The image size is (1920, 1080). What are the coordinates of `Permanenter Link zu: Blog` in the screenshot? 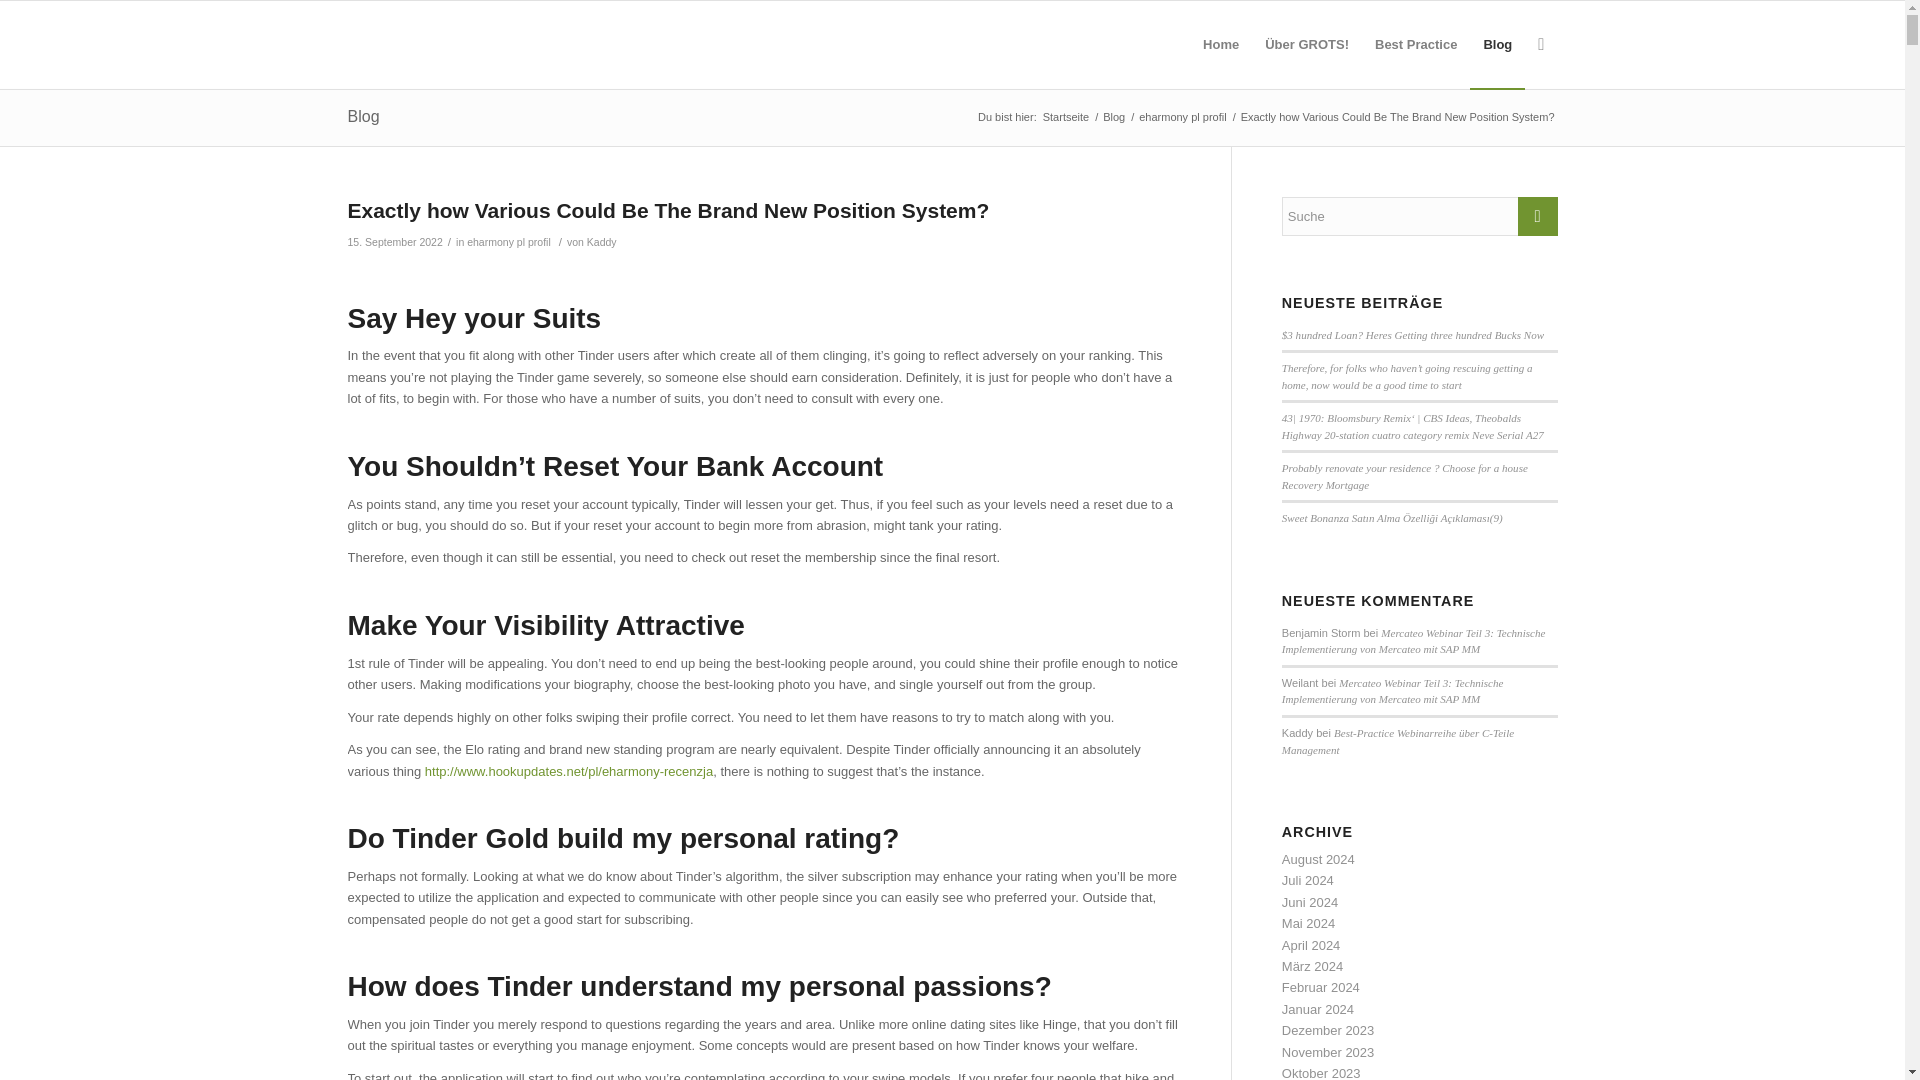 It's located at (364, 116).